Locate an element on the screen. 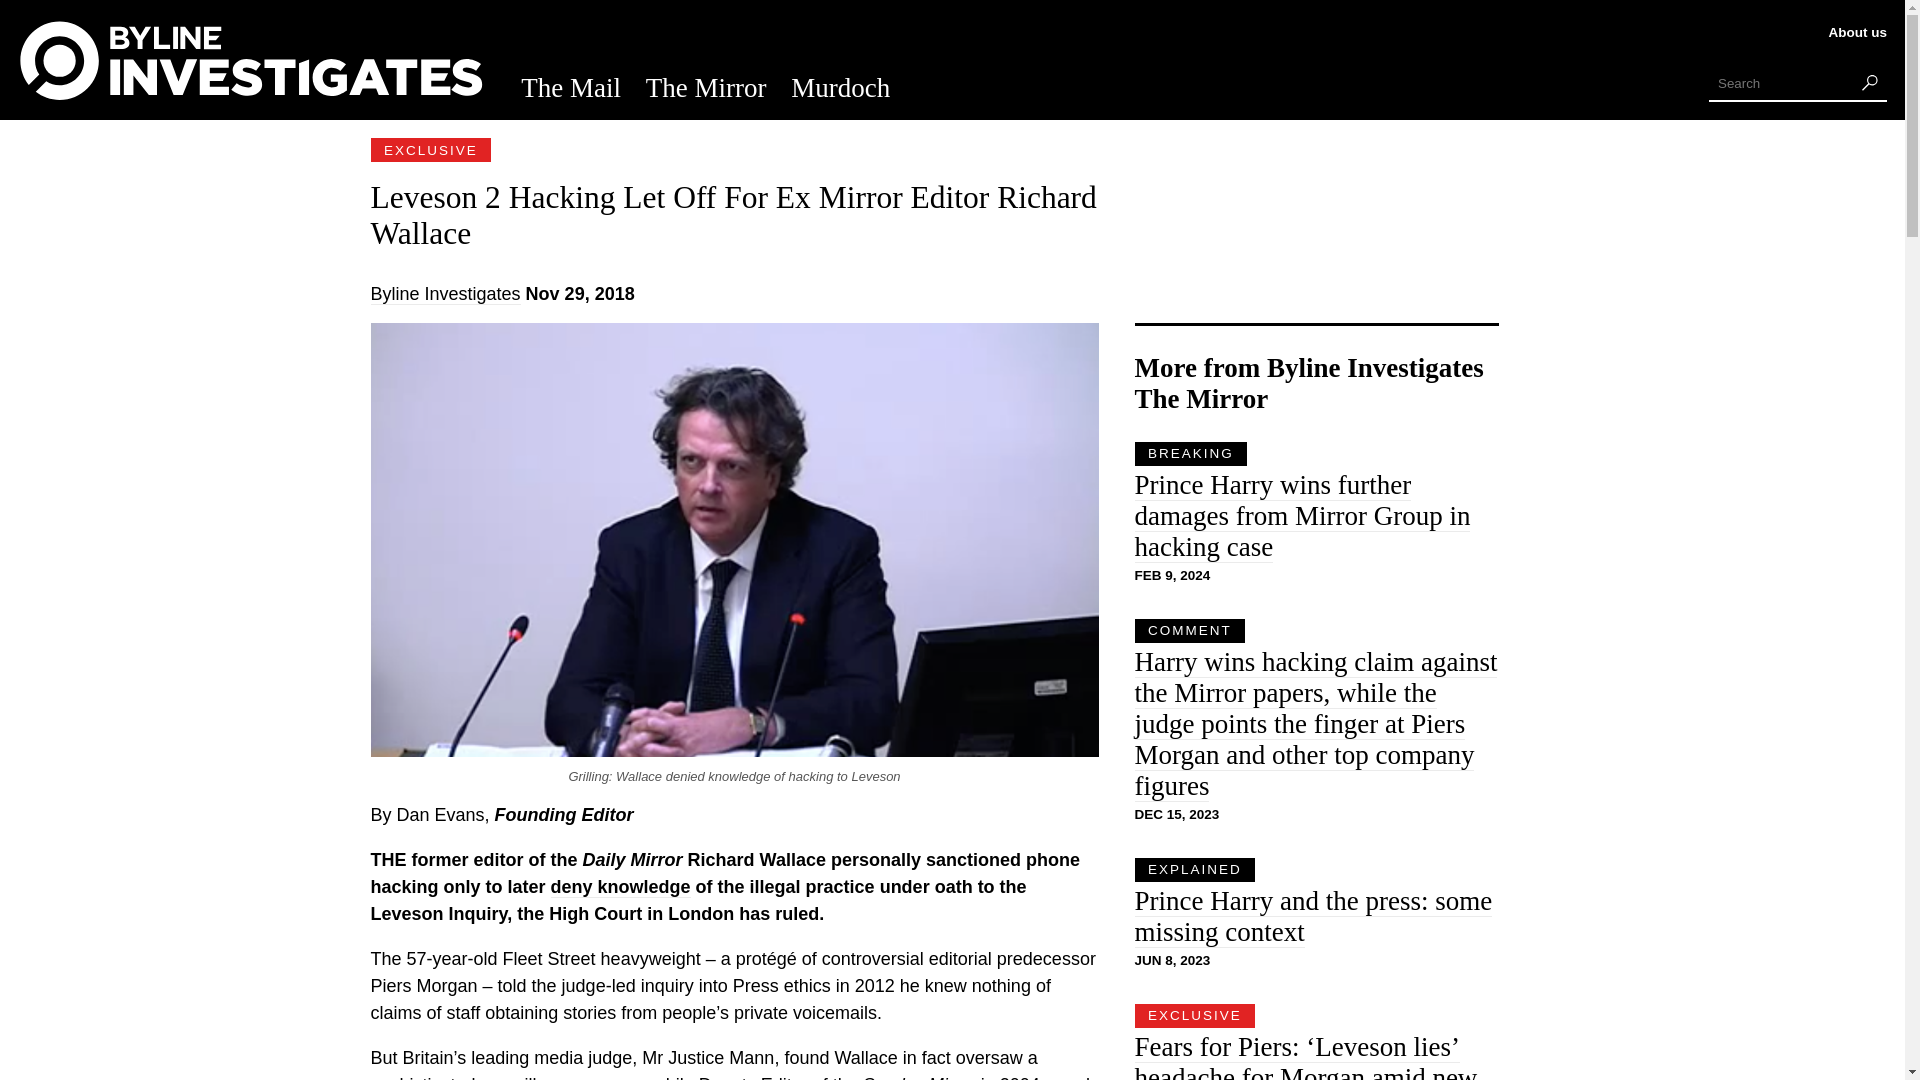 This screenshot has height=1080, width=1920. About us is located at coordinates (1857, 32).